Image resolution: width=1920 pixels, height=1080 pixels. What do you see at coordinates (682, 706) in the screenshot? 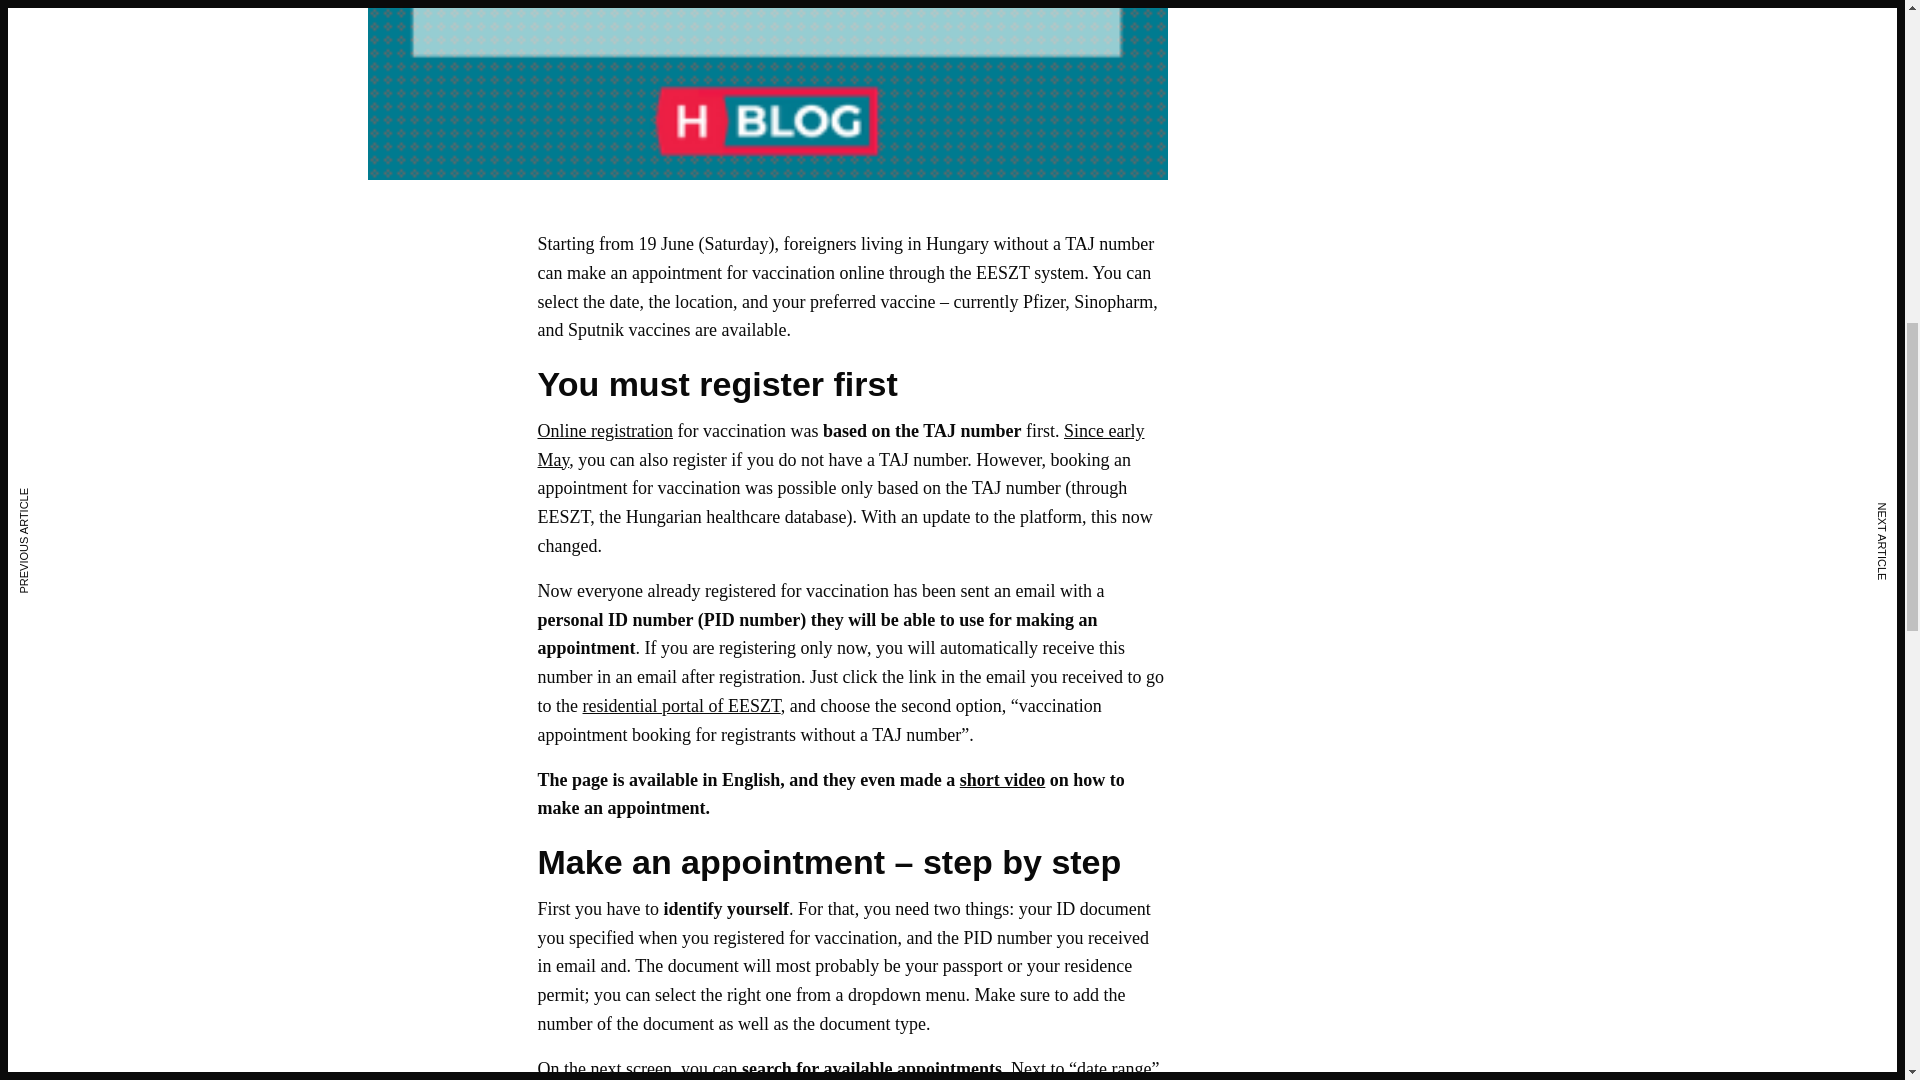
I see `residential portal of EESZT` at bounding box center [682, 706].